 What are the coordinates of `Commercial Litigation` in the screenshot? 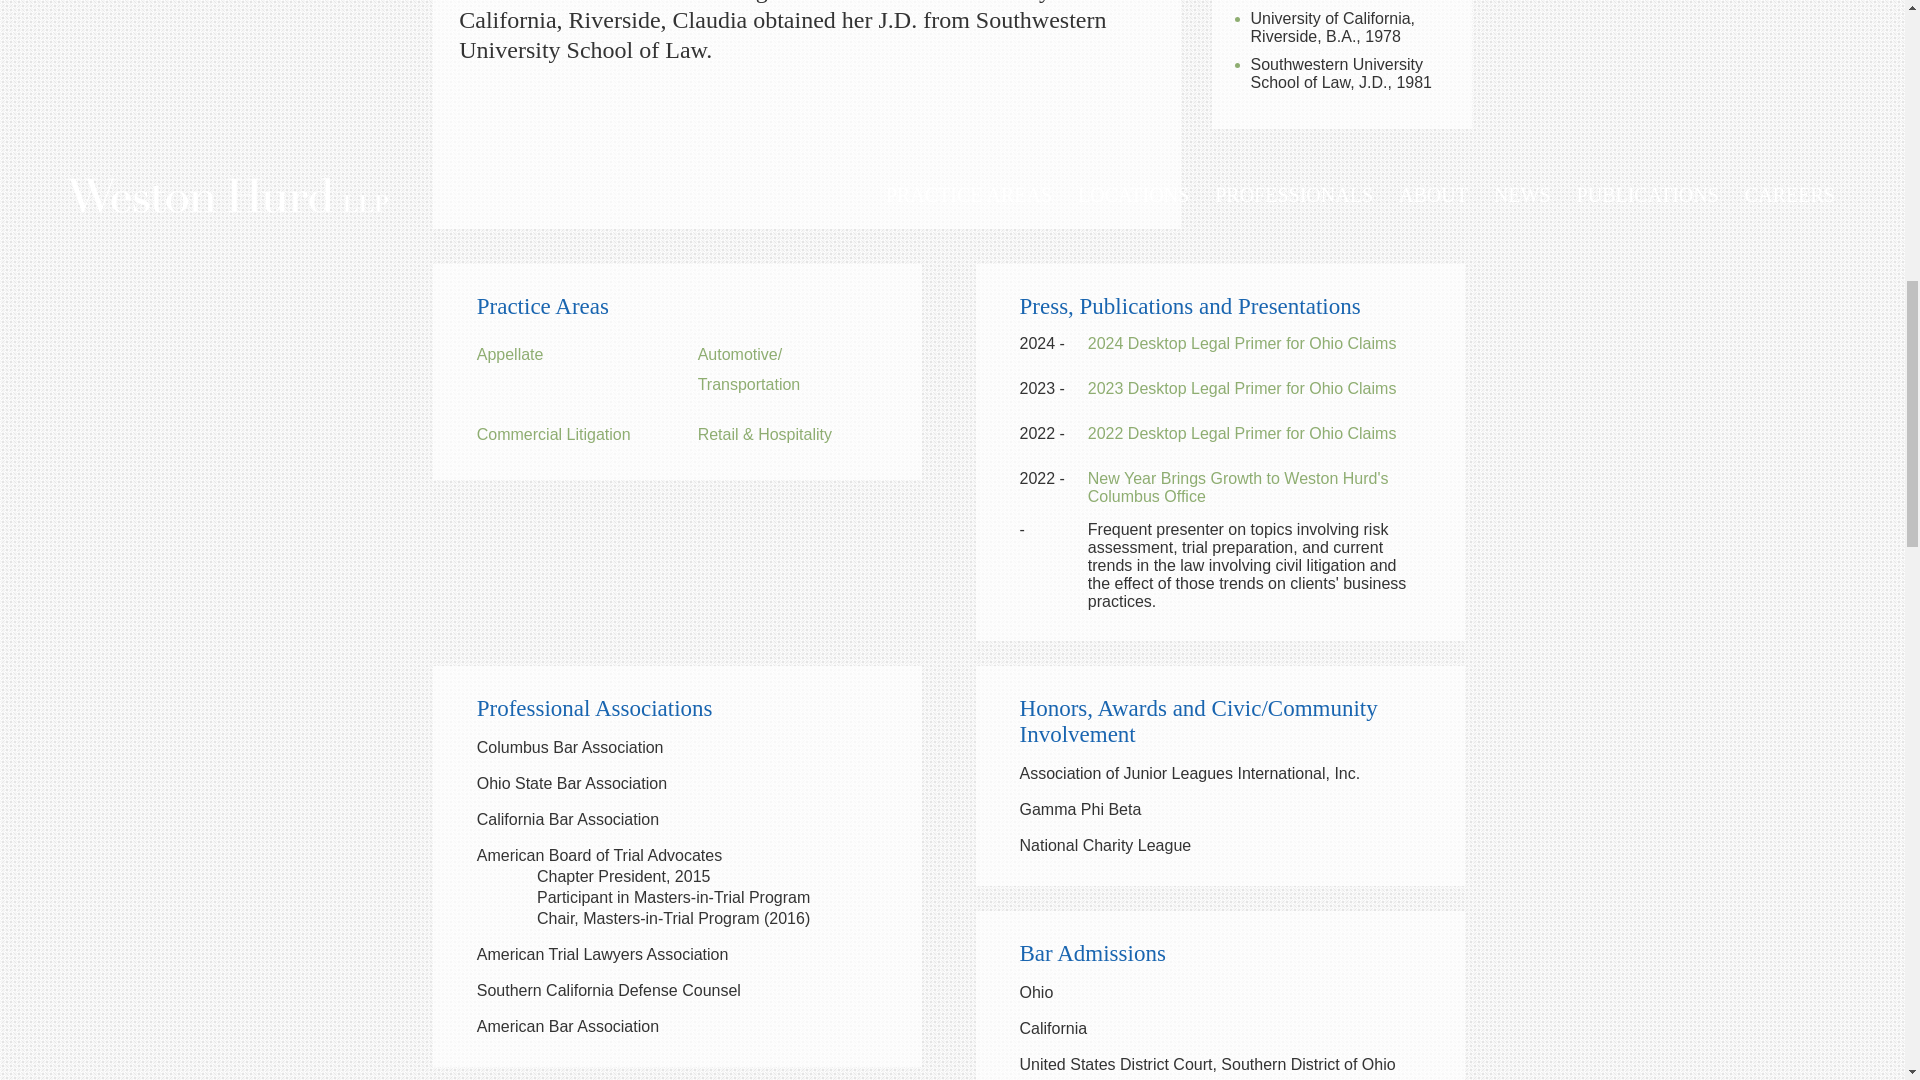 It's located at (554, 434).